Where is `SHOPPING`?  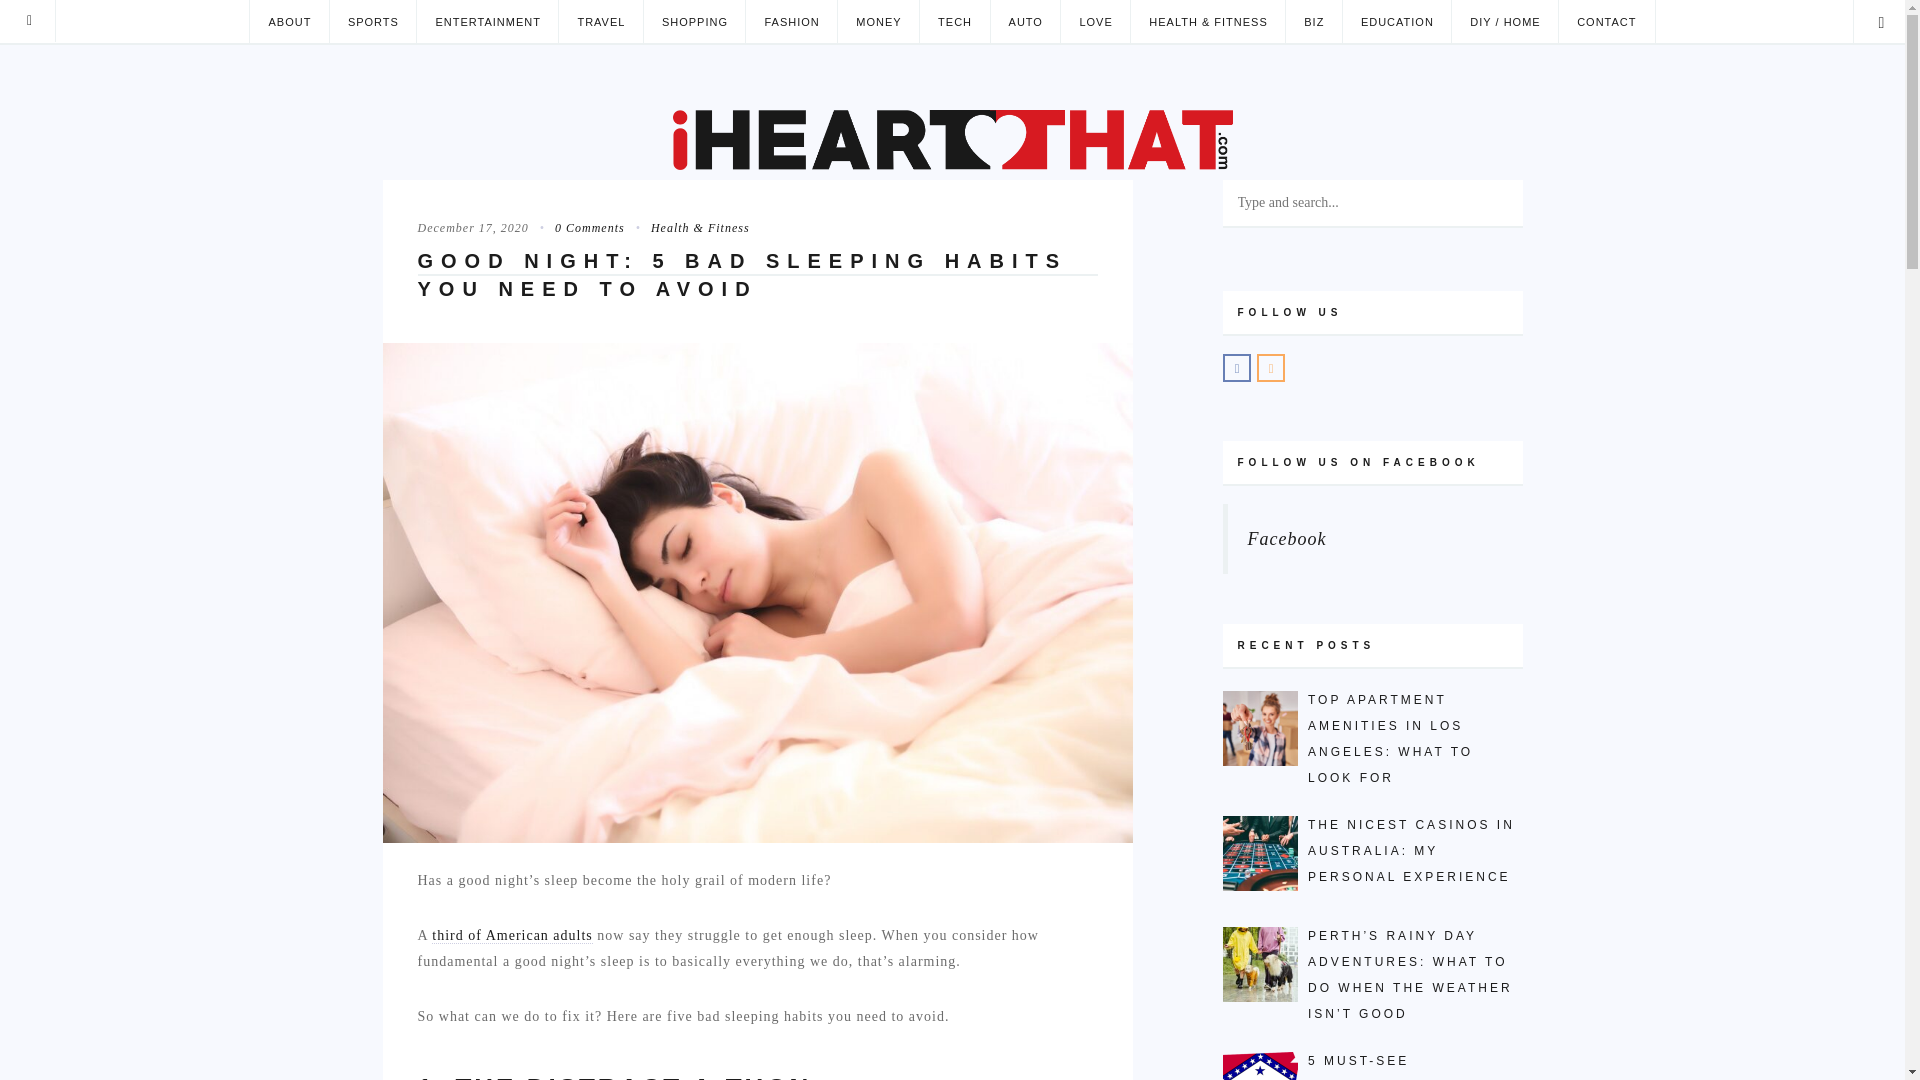 SHOPPING is located at coordinates (694, 22).